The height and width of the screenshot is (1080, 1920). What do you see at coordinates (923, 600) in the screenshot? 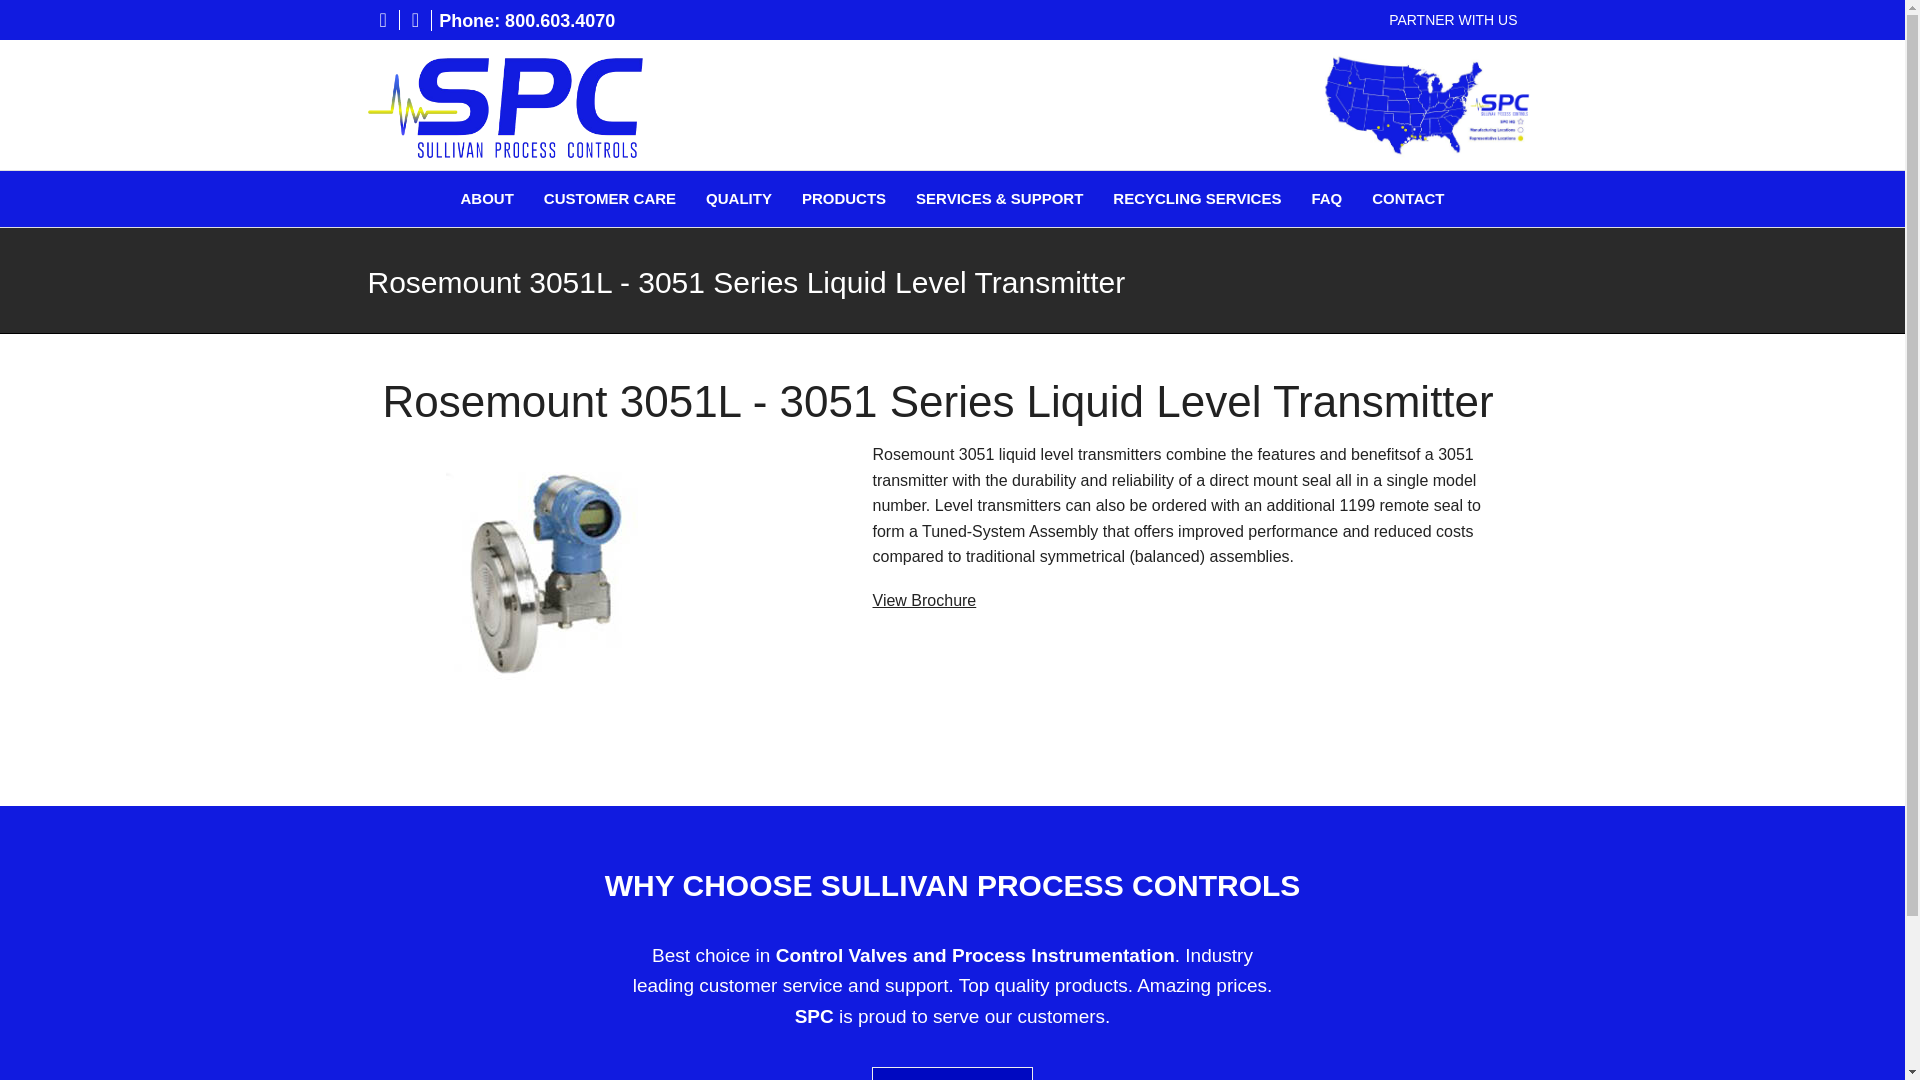
I see `View Brochure` at bounding box center [923, 600].